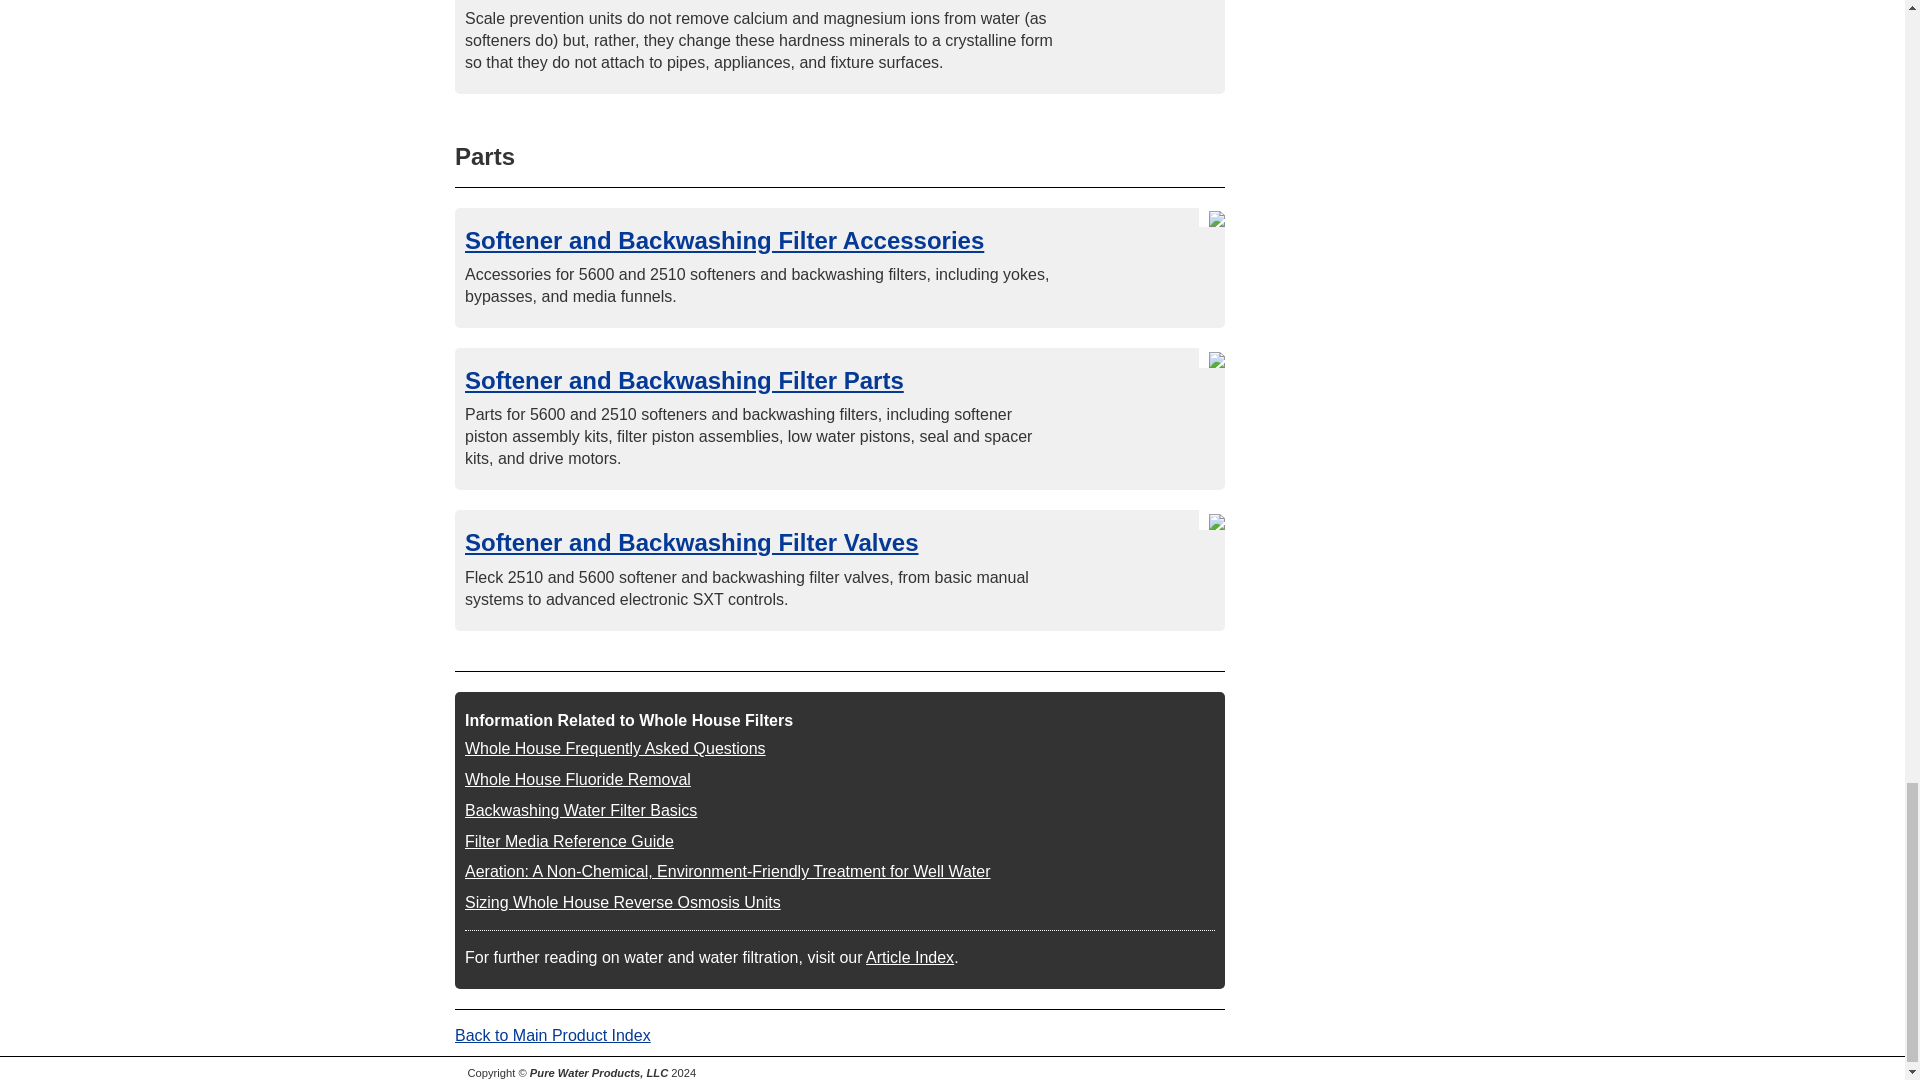 The height and width of the screenshot is (1080, 1920). Describe the element at coordinates (615, 748) in the screenshot. I see `Whole House Frequently Asked Questions` at that location.